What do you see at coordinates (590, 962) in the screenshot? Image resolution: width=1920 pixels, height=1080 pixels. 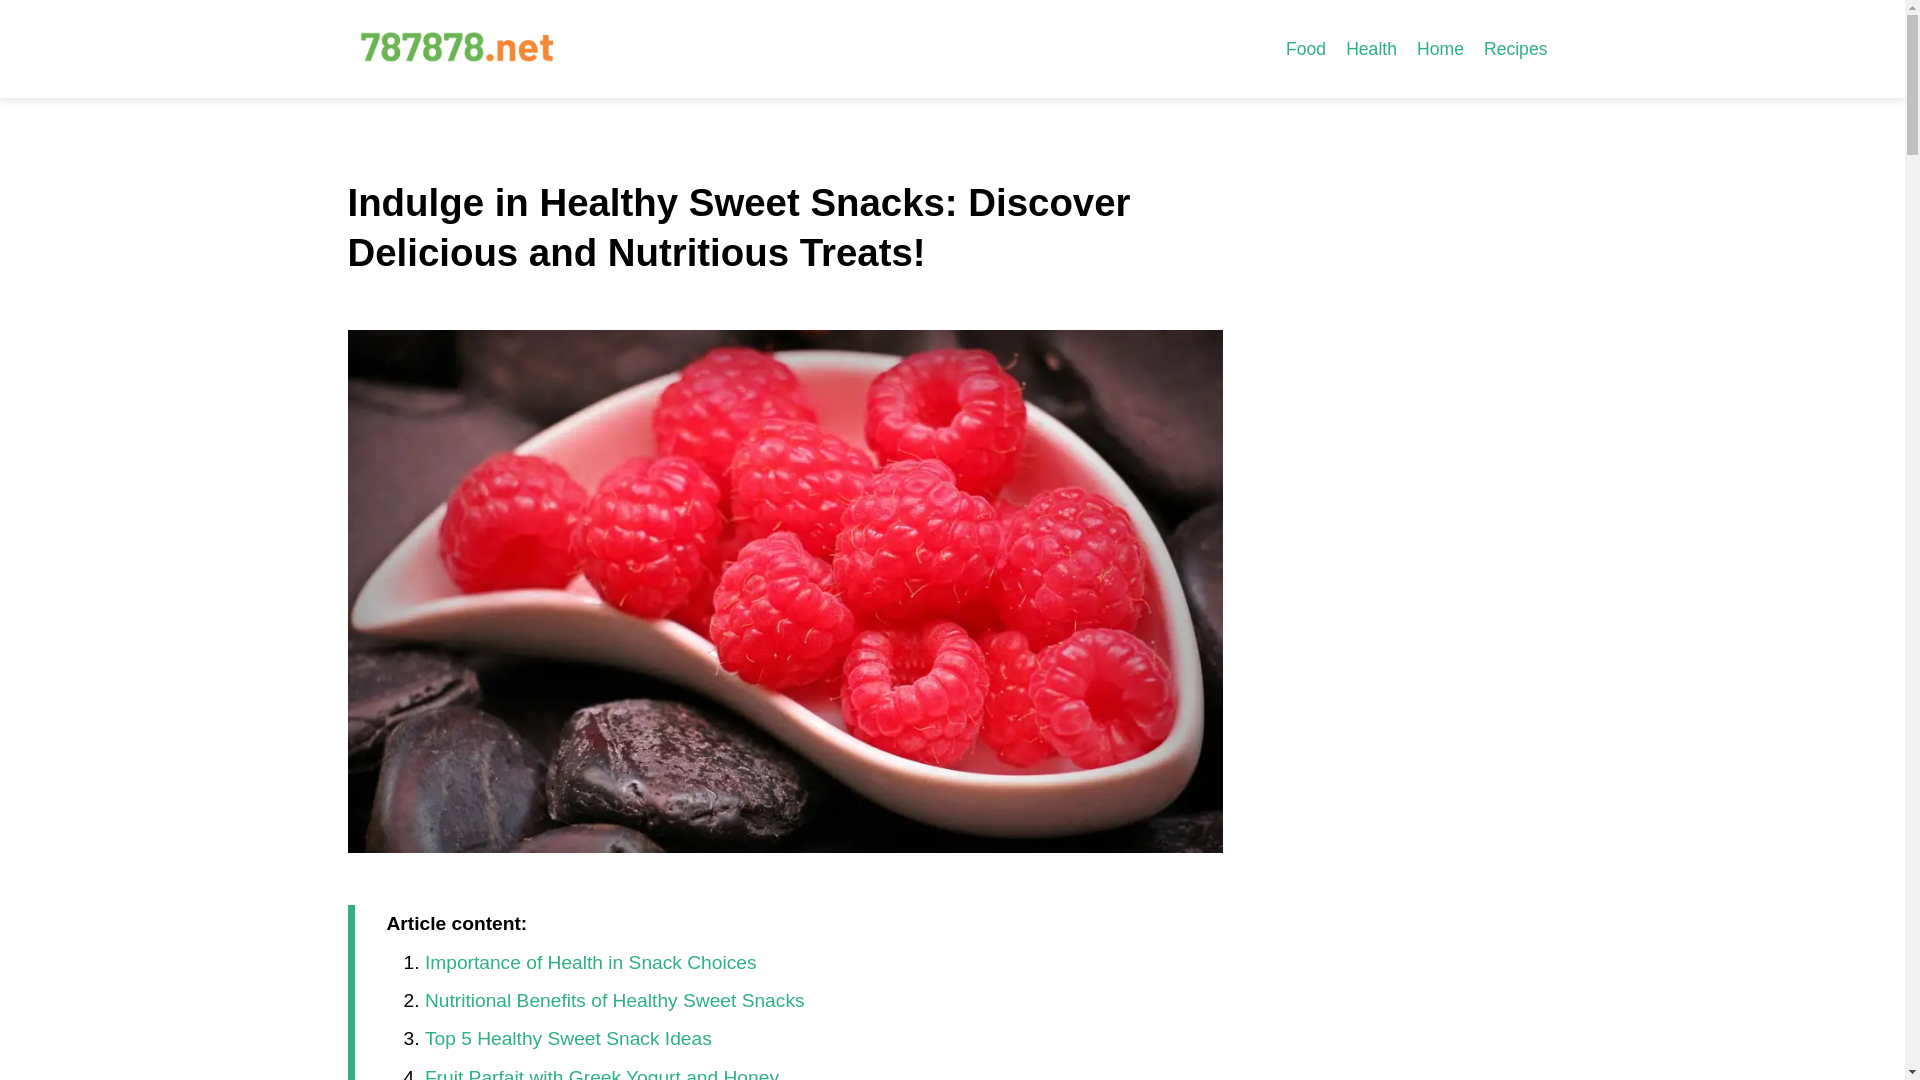 I see `Importance of Health in Snack Choices` at bounding box center [590, 962].